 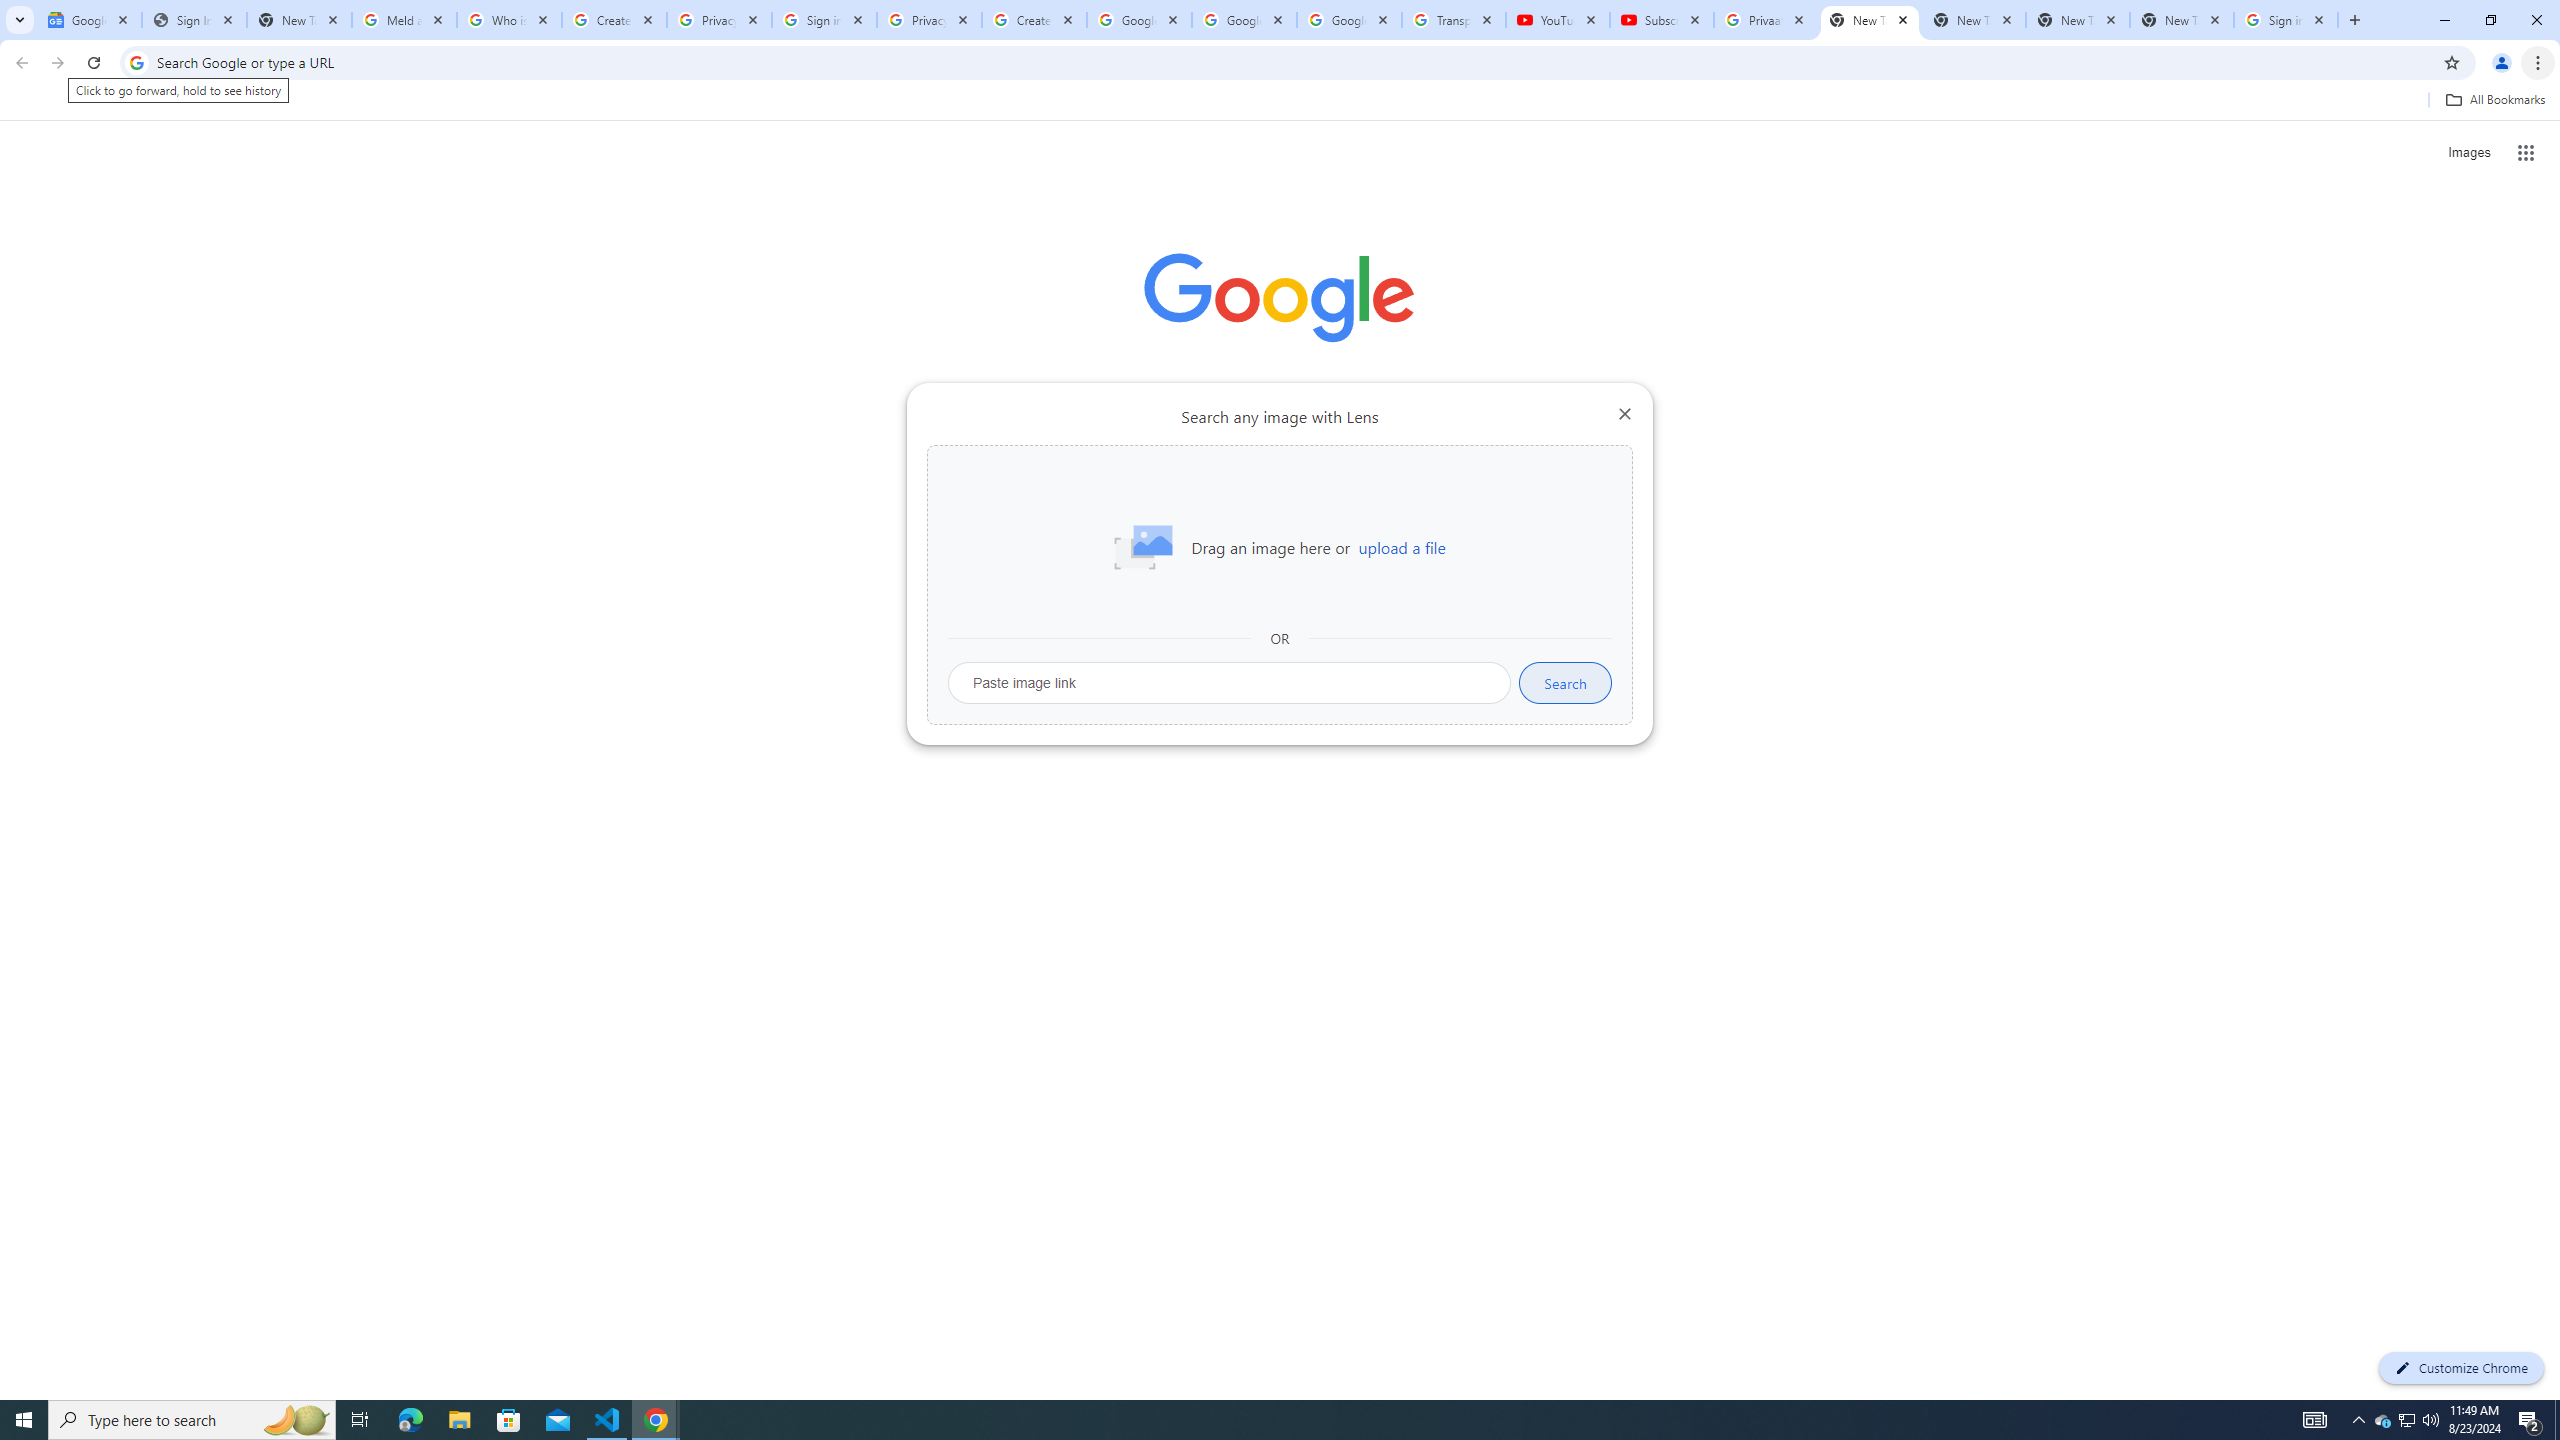 What do you see at coordinates (824, 20) in the screenshot?
I see `Sign in - Google Accounts` at bounding box center [824, 20].